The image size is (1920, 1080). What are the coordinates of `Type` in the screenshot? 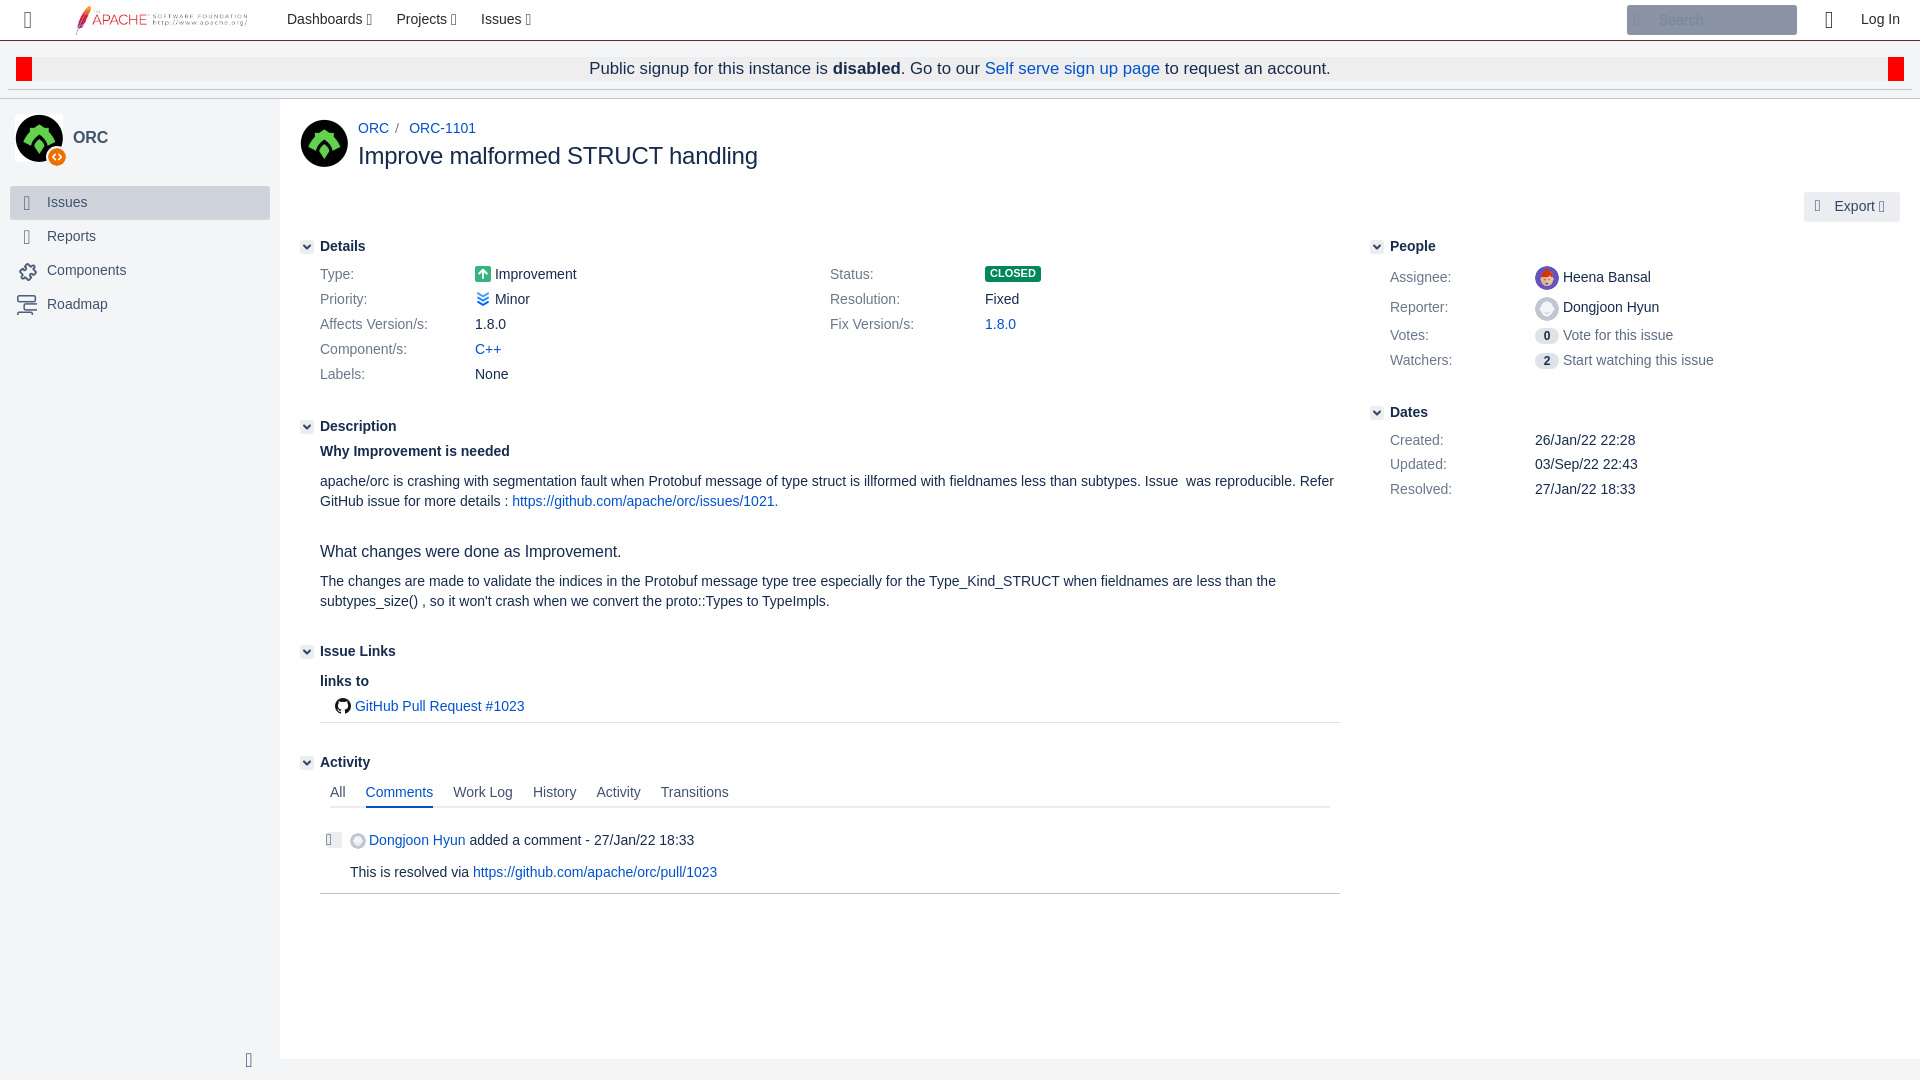 It's located at (395, 275).